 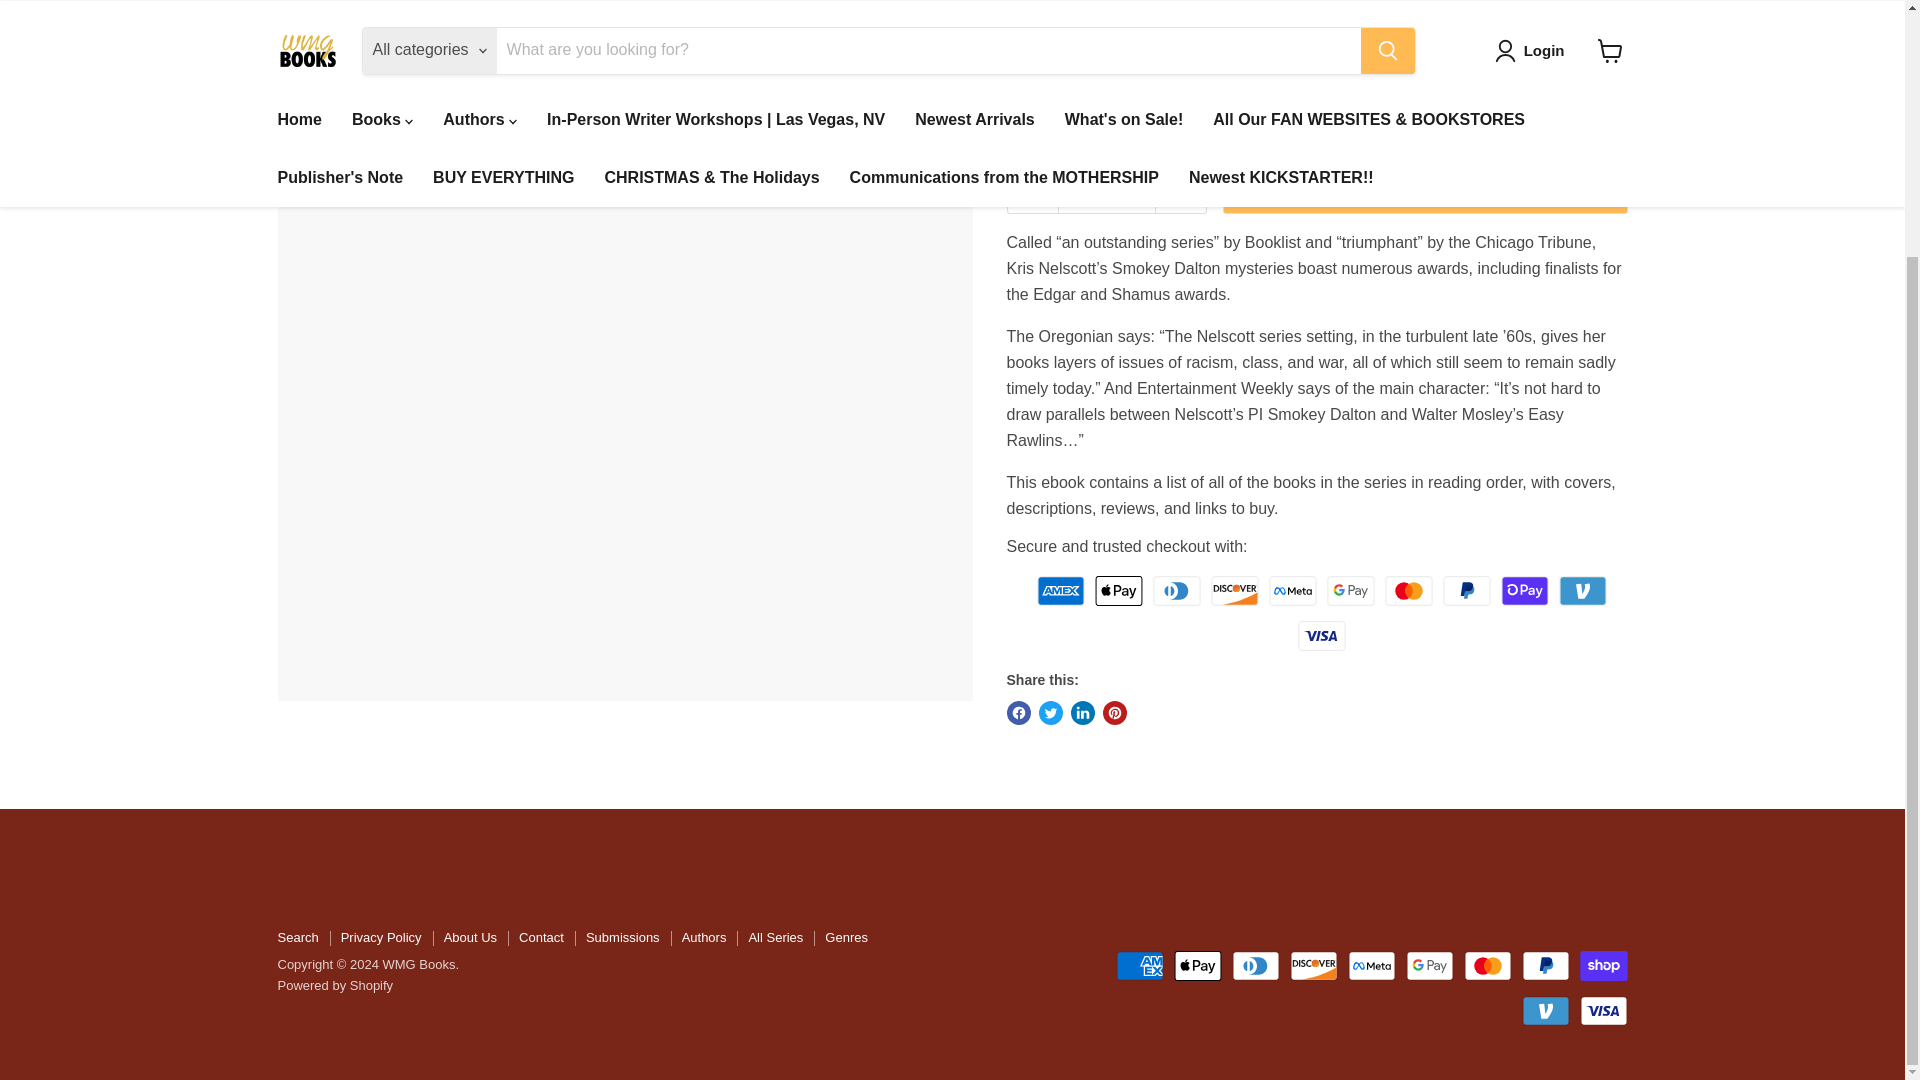 What do you see at coordinates (1350, 590) in the screenshot?
I see `Google Pay` at bounding box center [1350, 590].